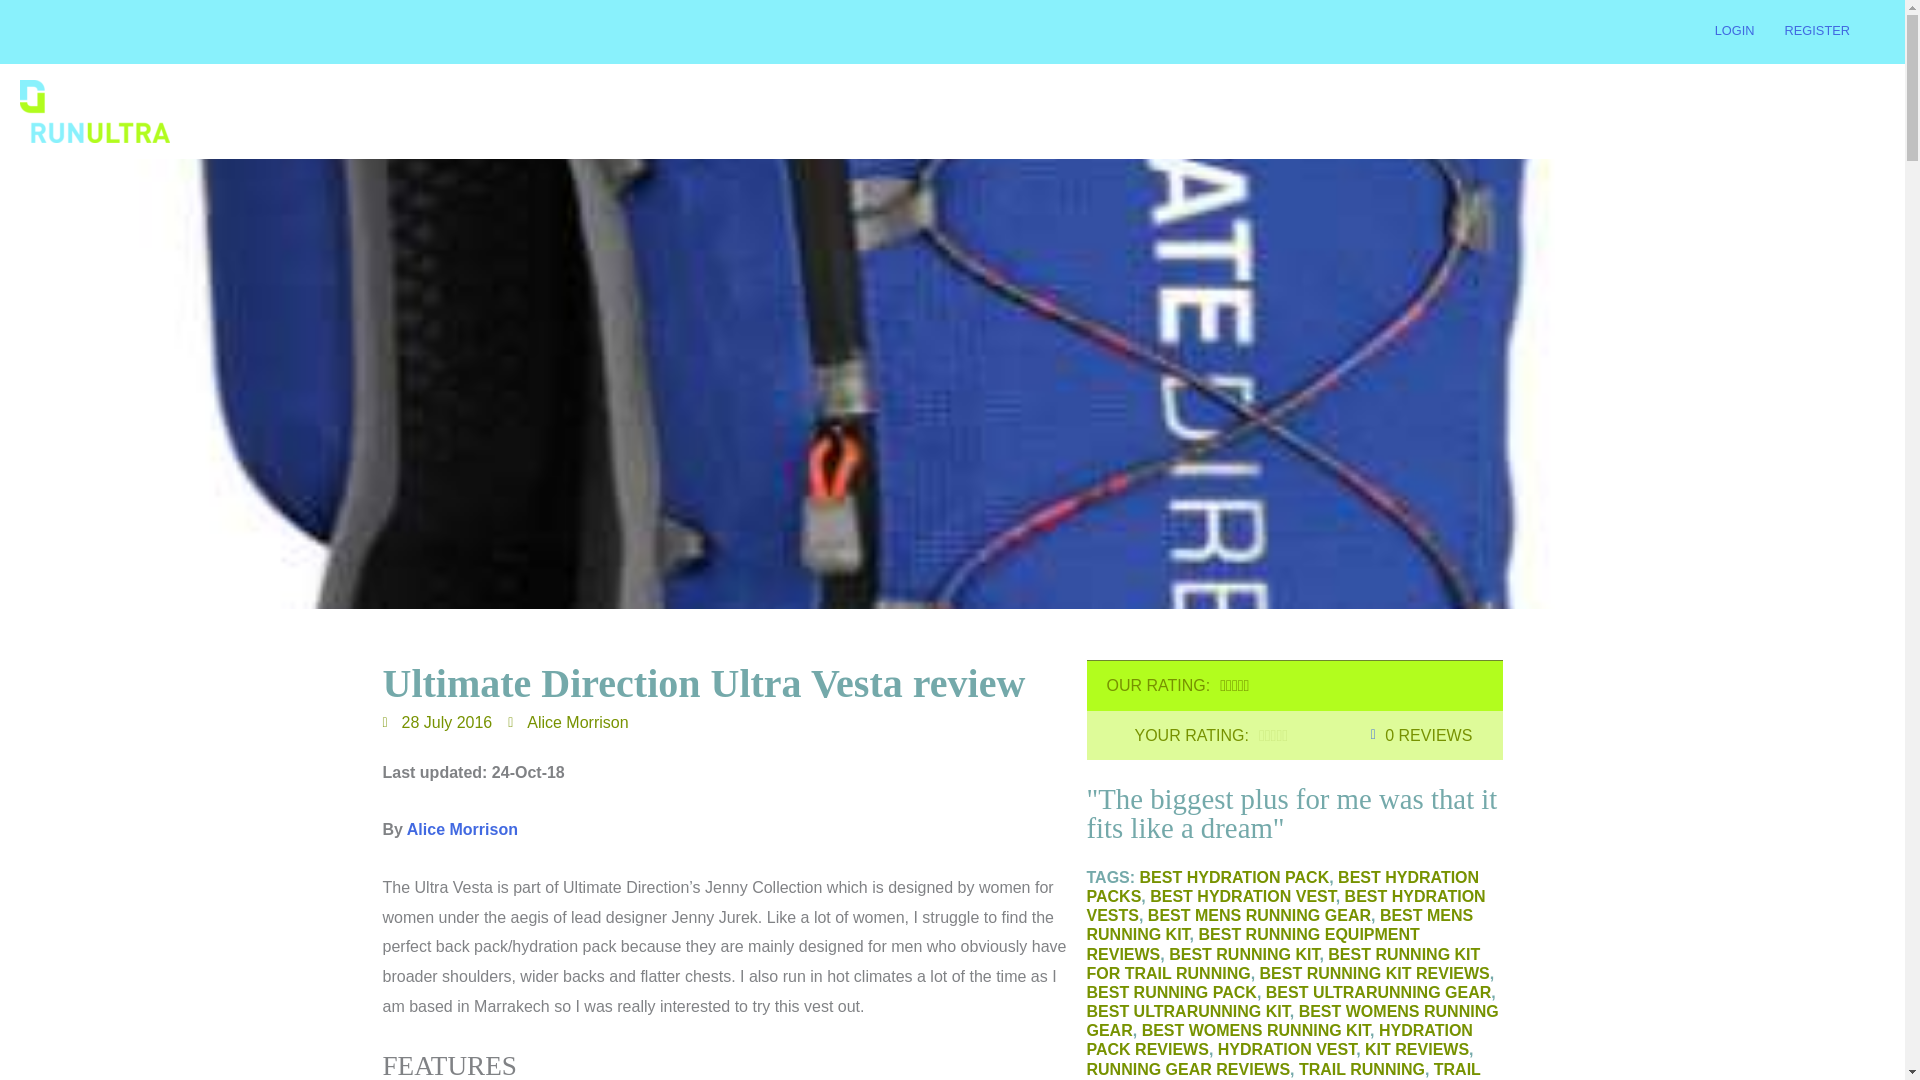 The width and height of the screenshot is (1920, 1080). What do you see at coordinates (1244, 954) in the screenshot?
I see `BEST RUNNING KIT` at bounding box center [1244, 954].